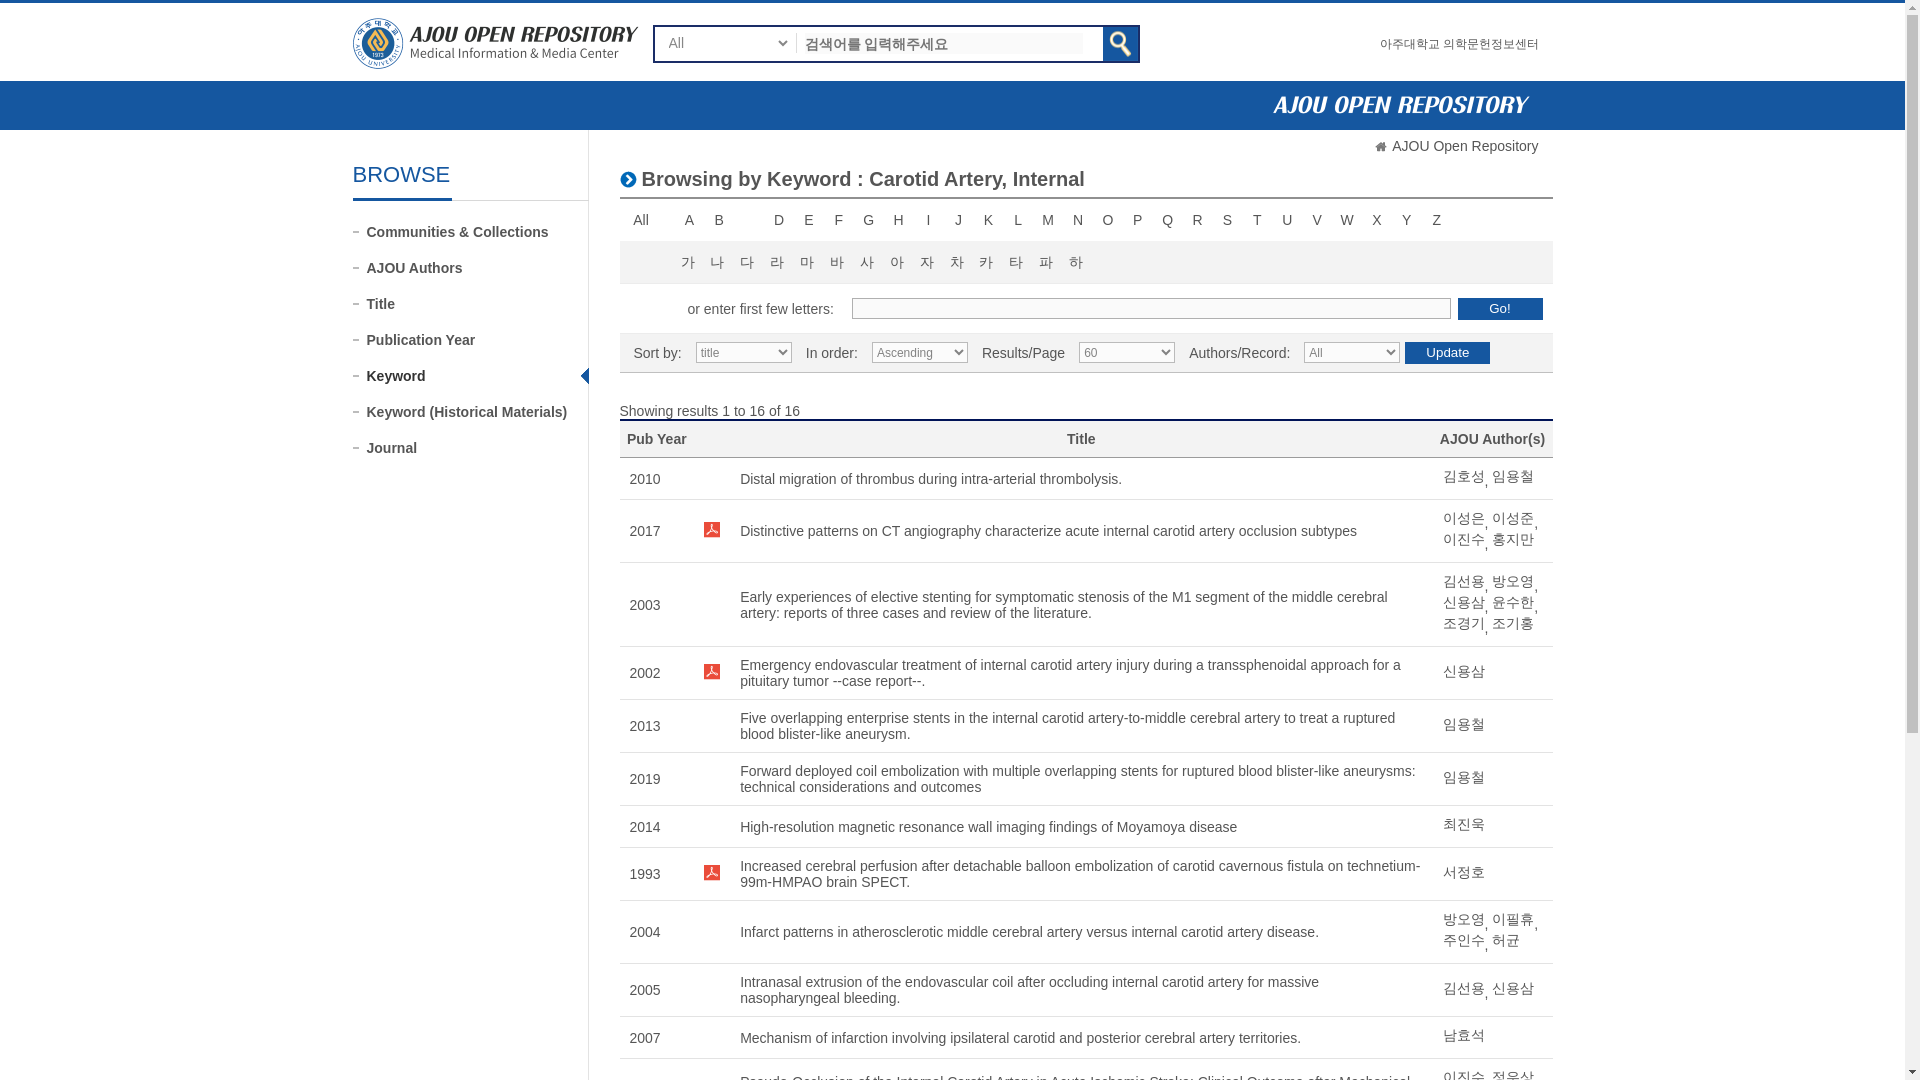 Image resolution: width=1920 pixels, height=1080 pixels. I want to click on A, so click(688, 220).